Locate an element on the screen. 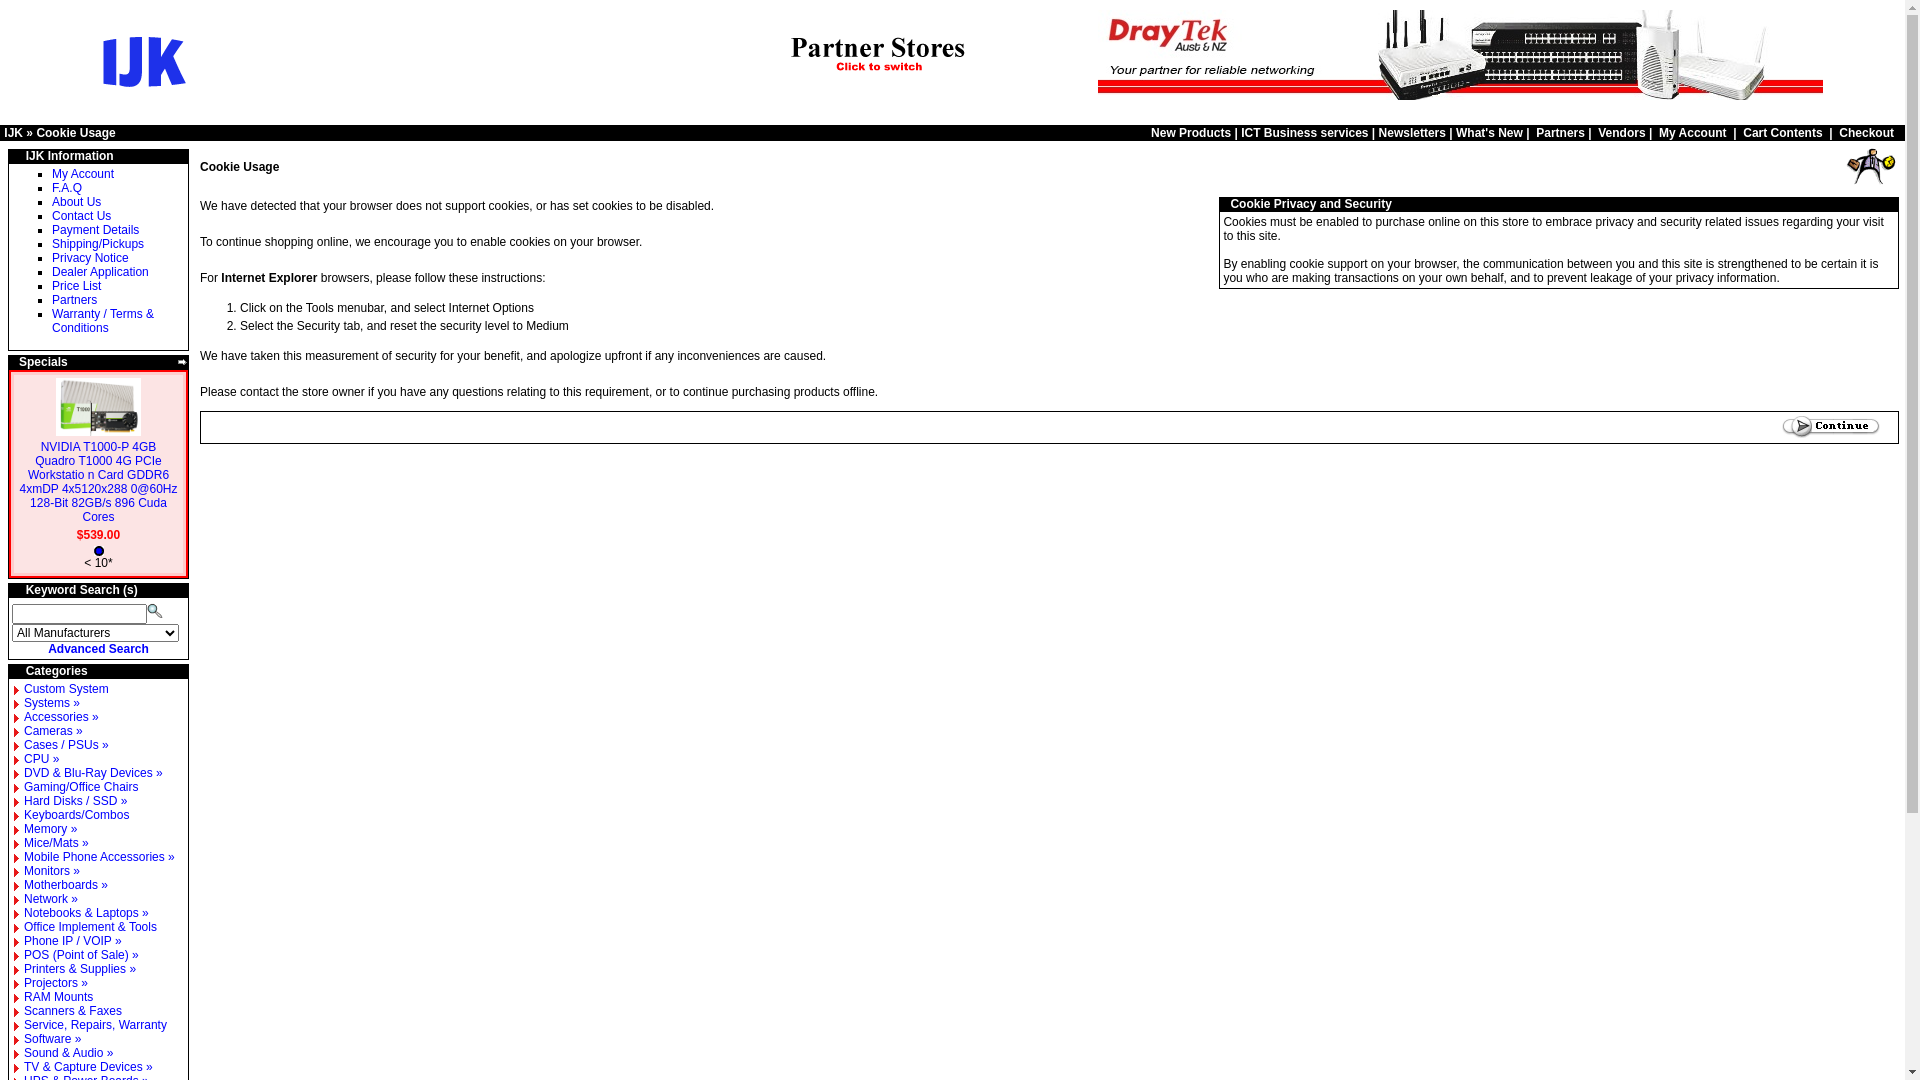 The width and height of the screenshot is (1920, 1080). Cart Contents is located at coordinates (1782, 133).